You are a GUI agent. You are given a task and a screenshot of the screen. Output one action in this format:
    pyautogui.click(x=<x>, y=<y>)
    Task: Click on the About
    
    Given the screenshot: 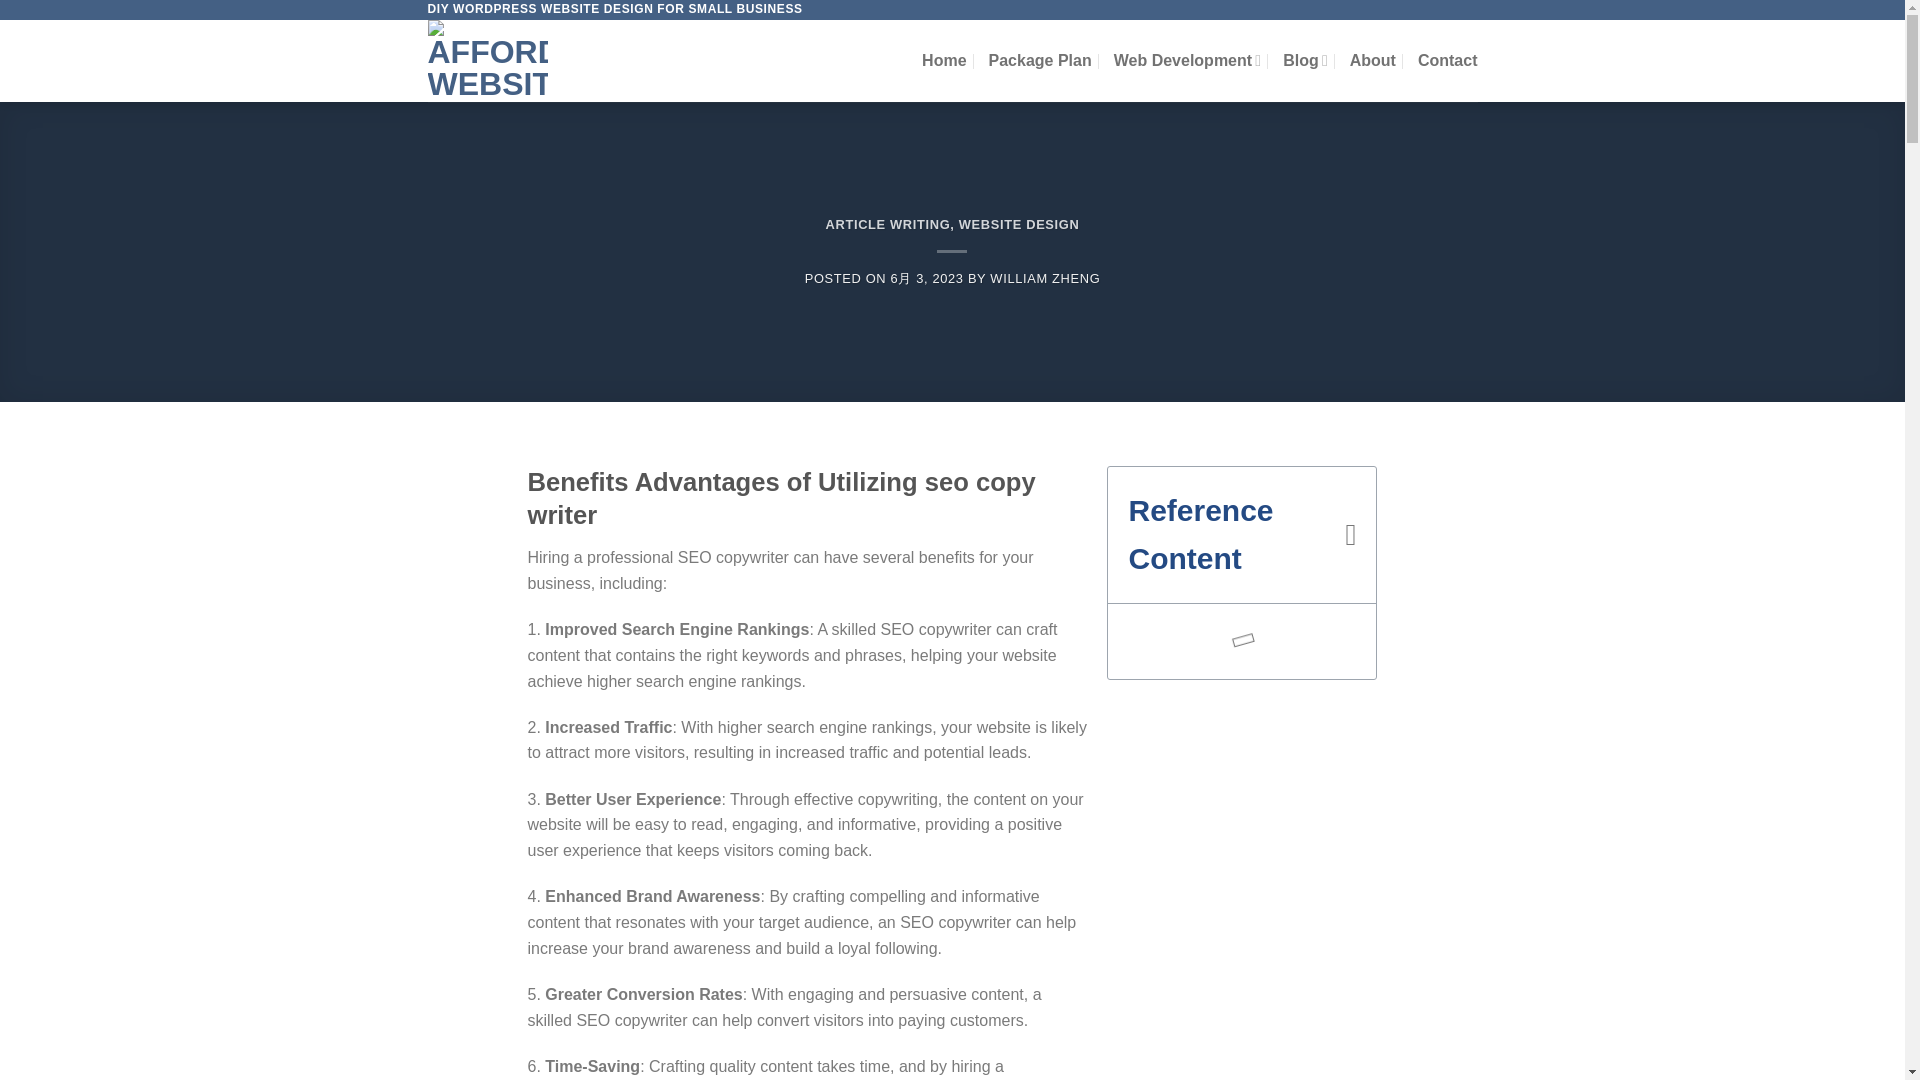 What is the action you would take?
    pyautogui.click(x=1372, y=60)
    